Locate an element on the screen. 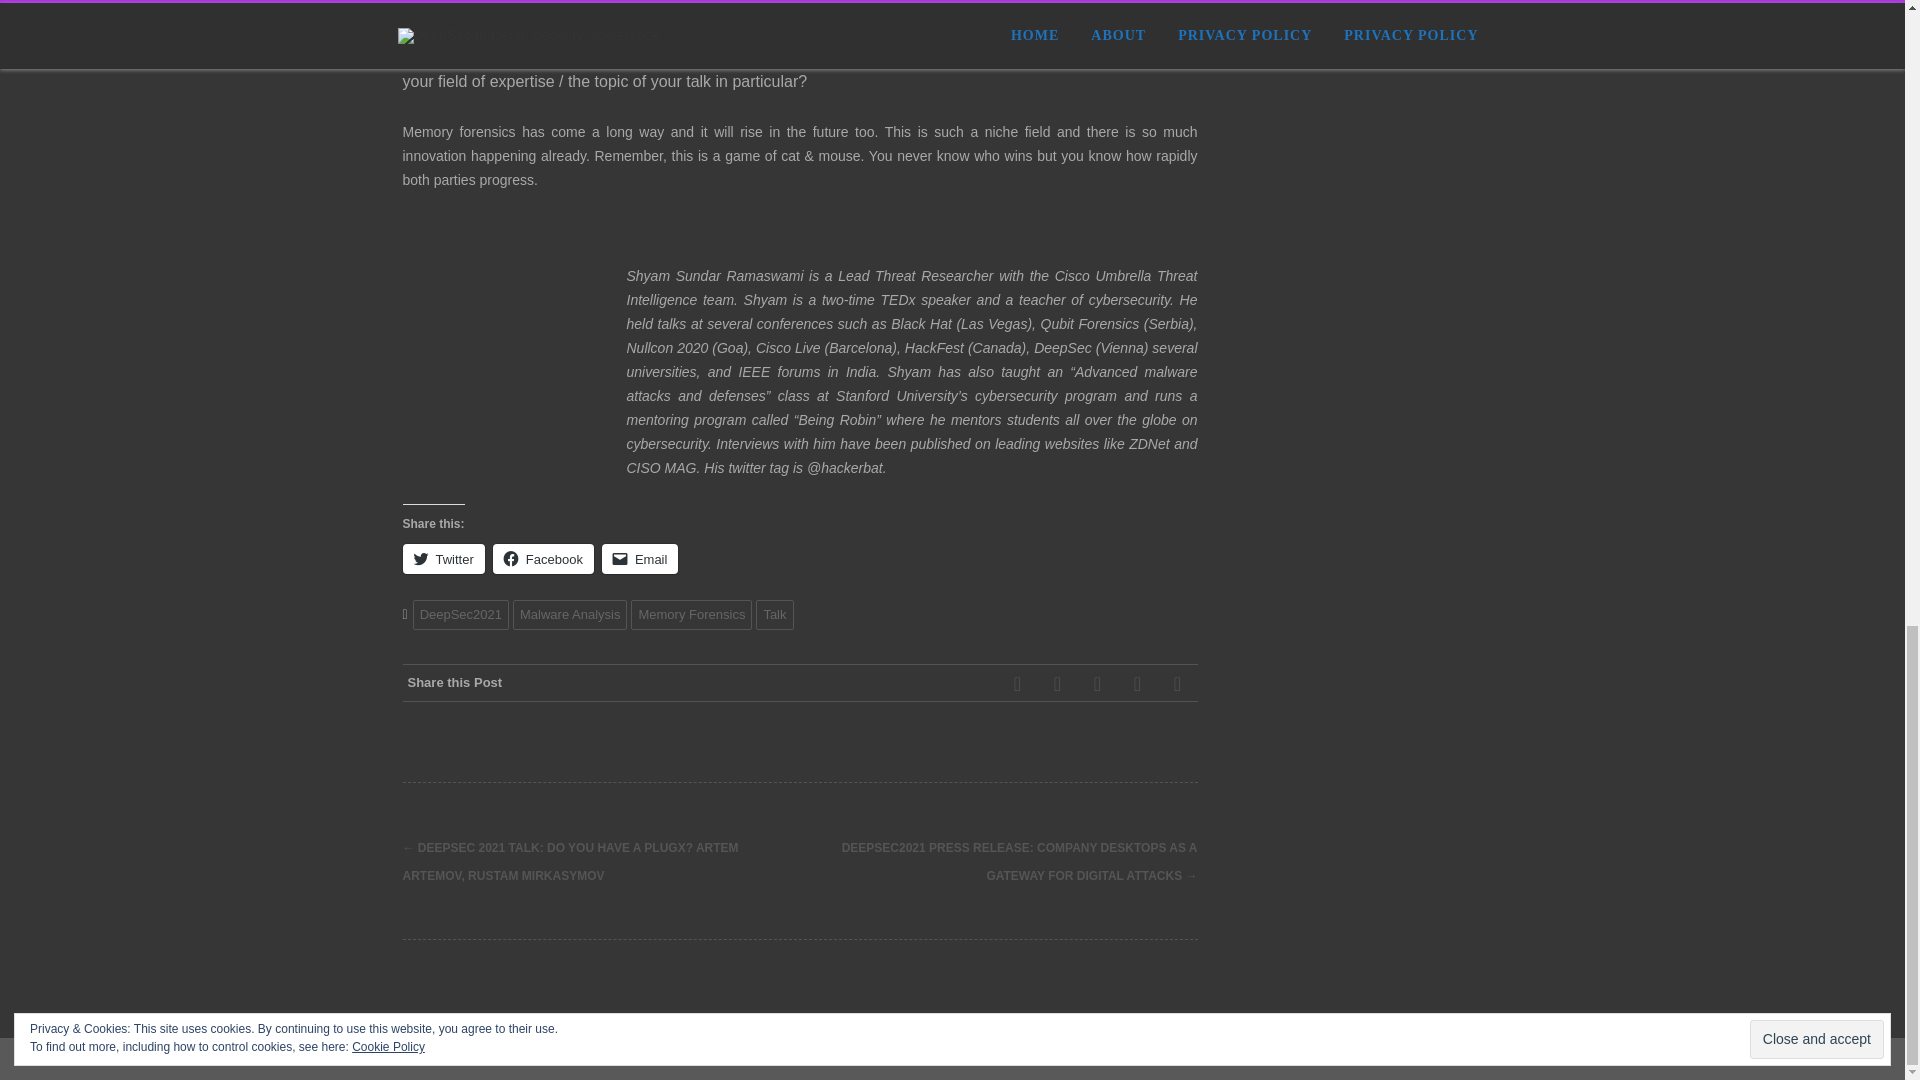 This screenshot has width=1920, height=1080. Memory Forensics is located at coordinates (692, 614).